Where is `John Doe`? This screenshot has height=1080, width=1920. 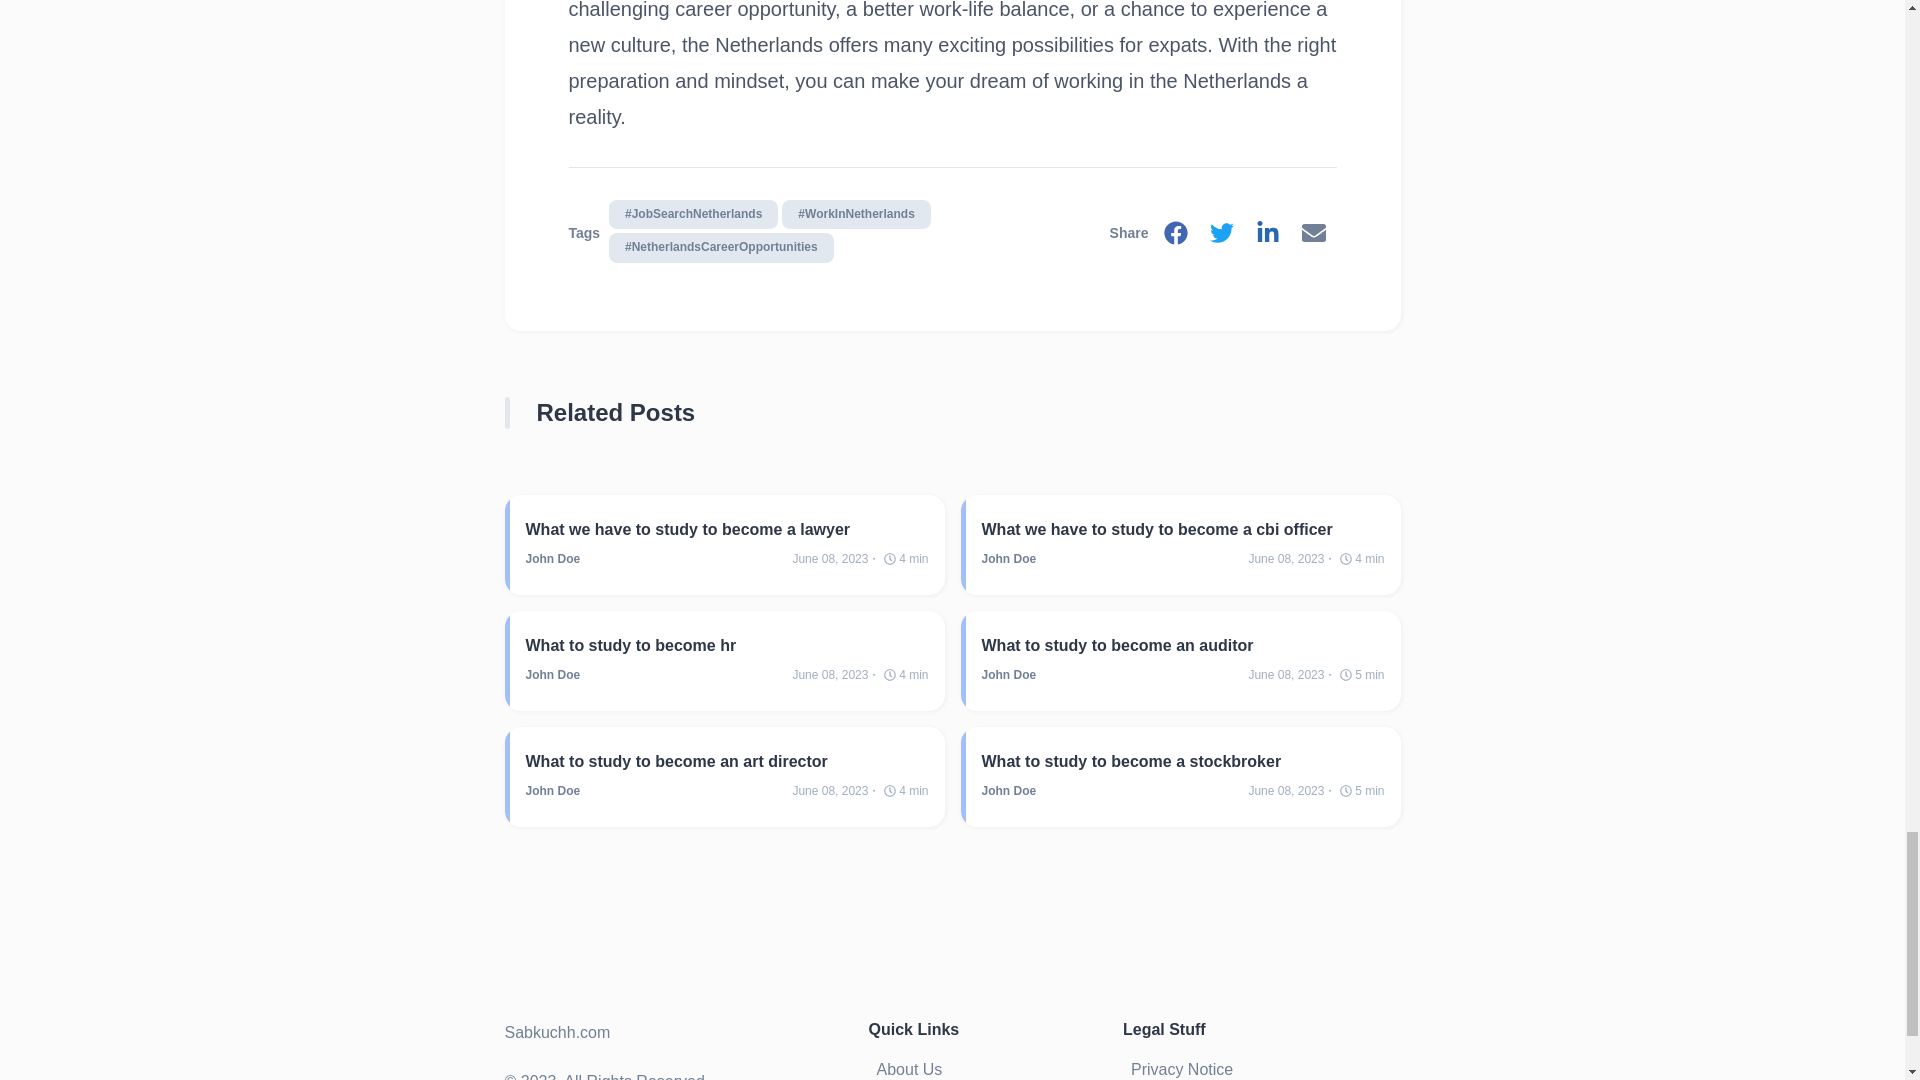
John Doe is located at coordinates (1008, 791).